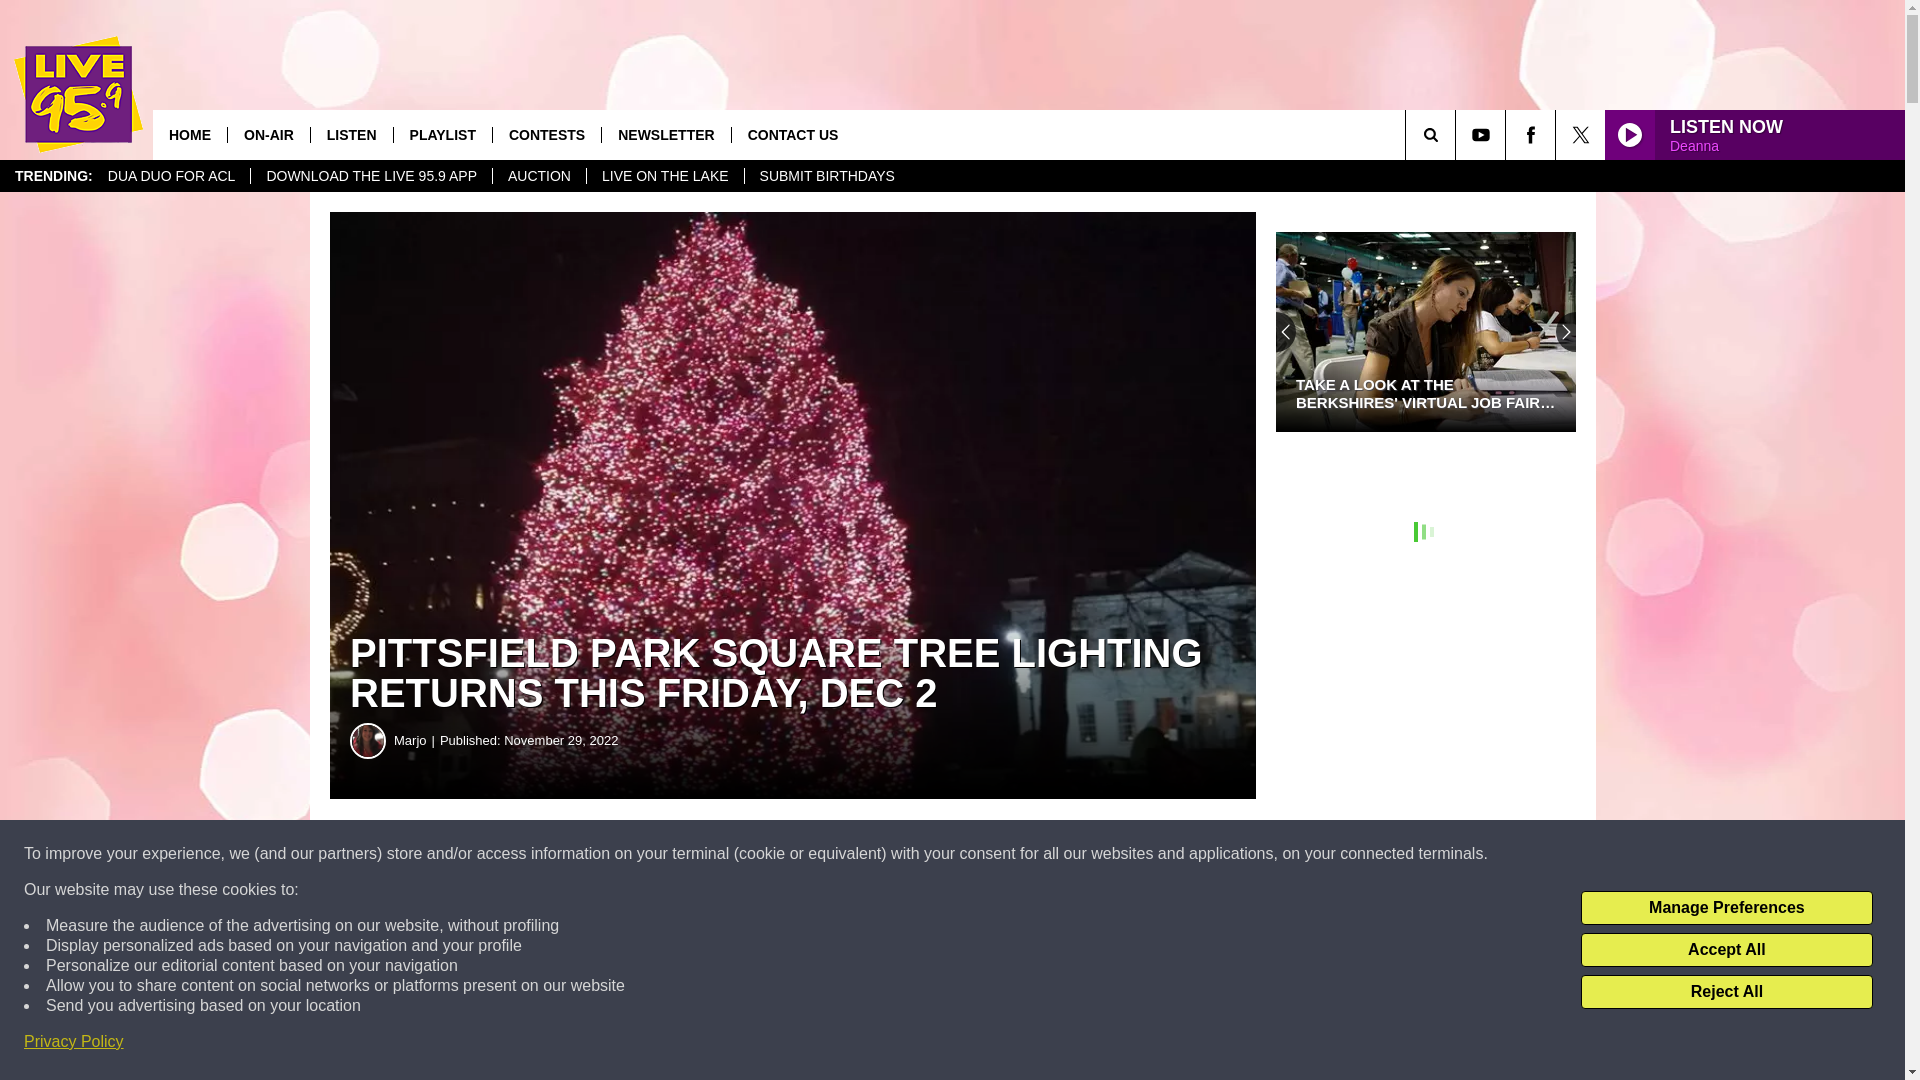 The width and height of the screenshot is (1920, 1080). I want to click on CONTACT US, so click(792, 134).